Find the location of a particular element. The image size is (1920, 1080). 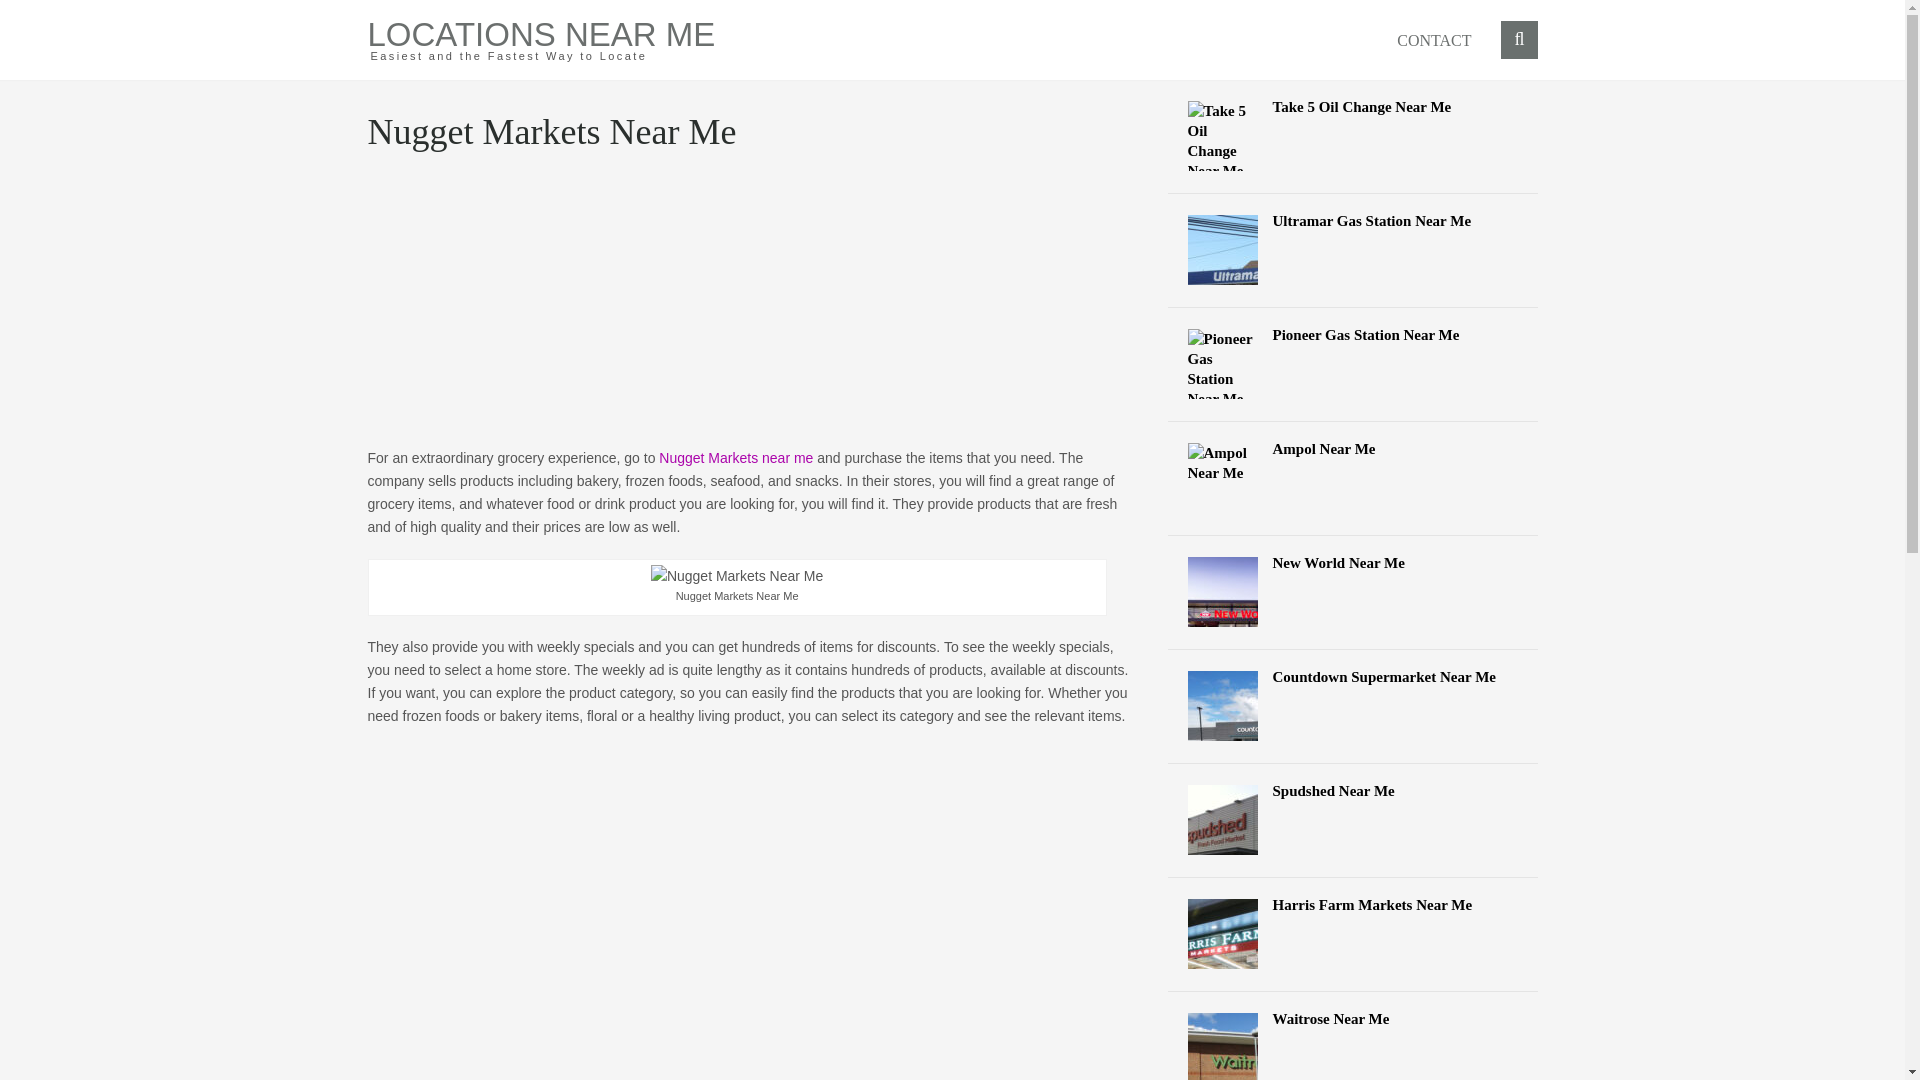

Harris Farm Markets Near Me is located at coordinates (1353, 904).